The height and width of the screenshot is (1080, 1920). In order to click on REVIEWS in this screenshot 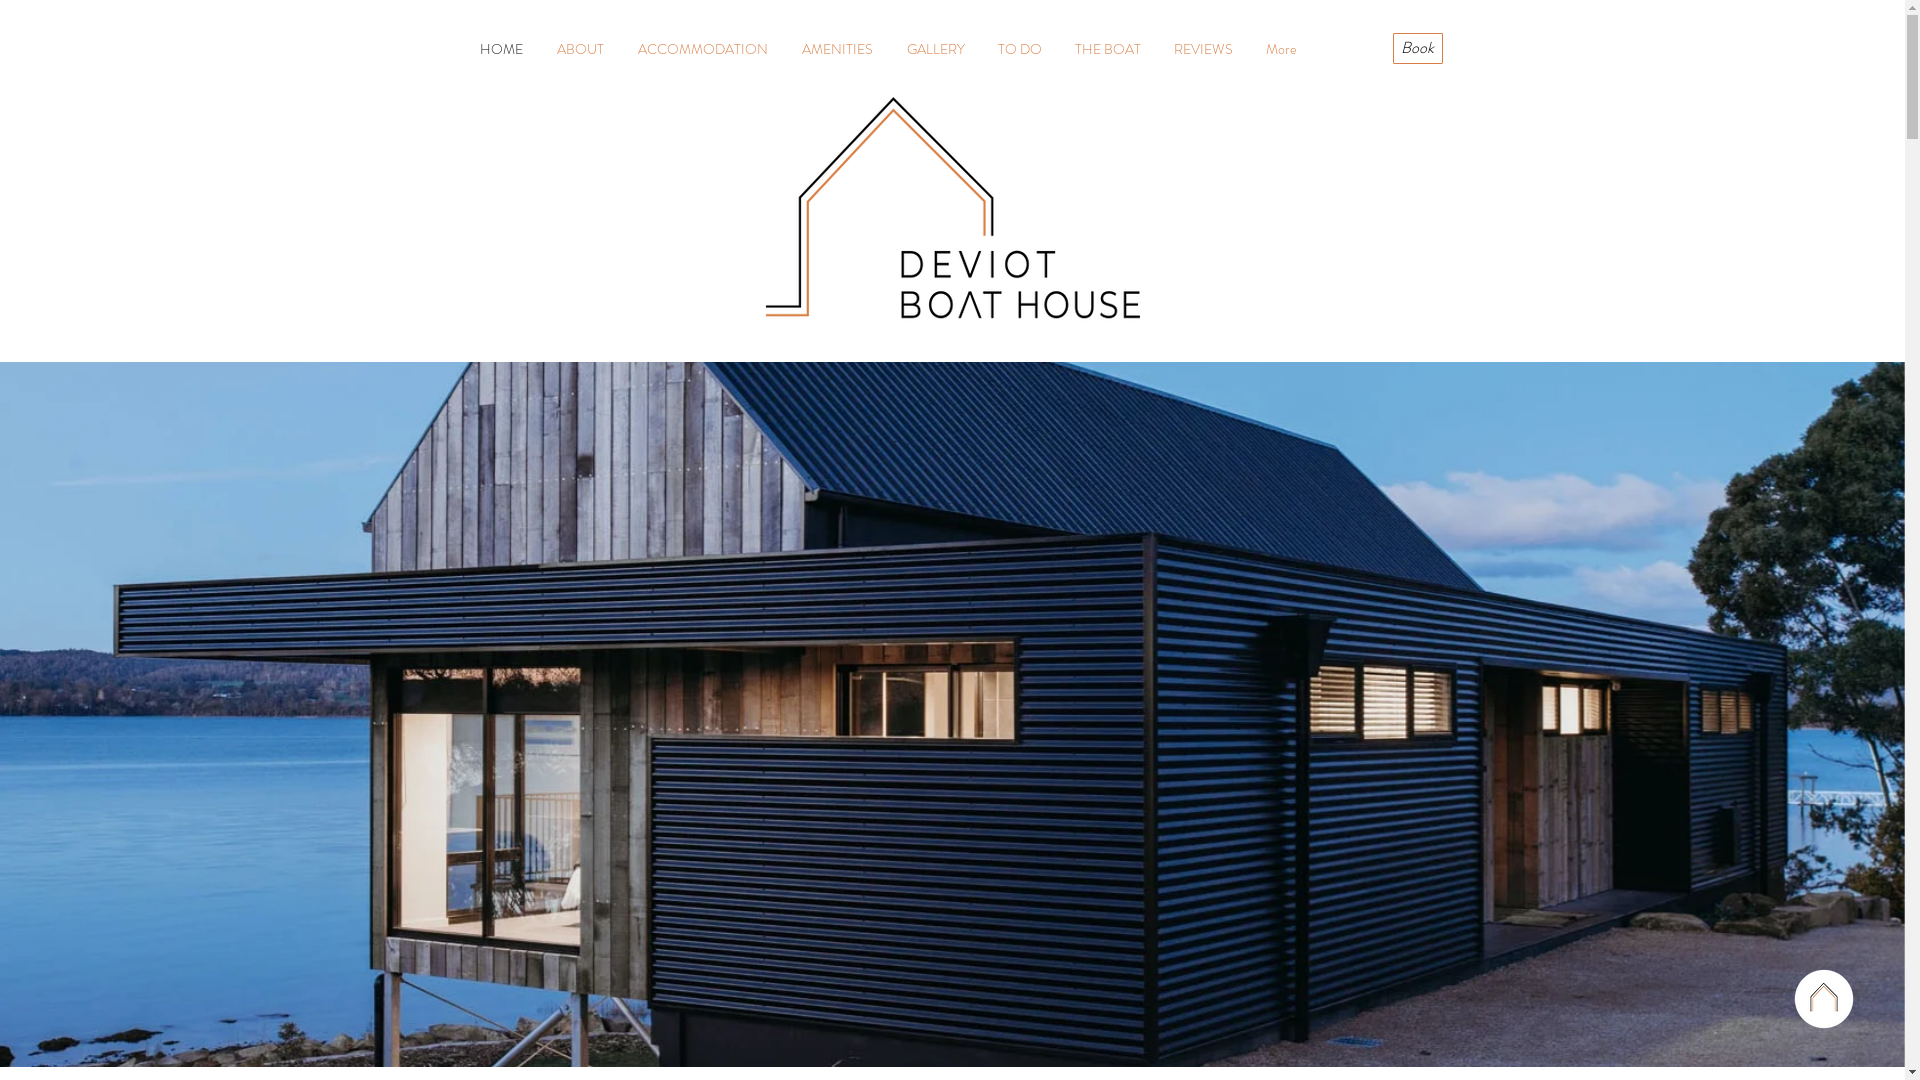, I will do `click(1204, 49)`.